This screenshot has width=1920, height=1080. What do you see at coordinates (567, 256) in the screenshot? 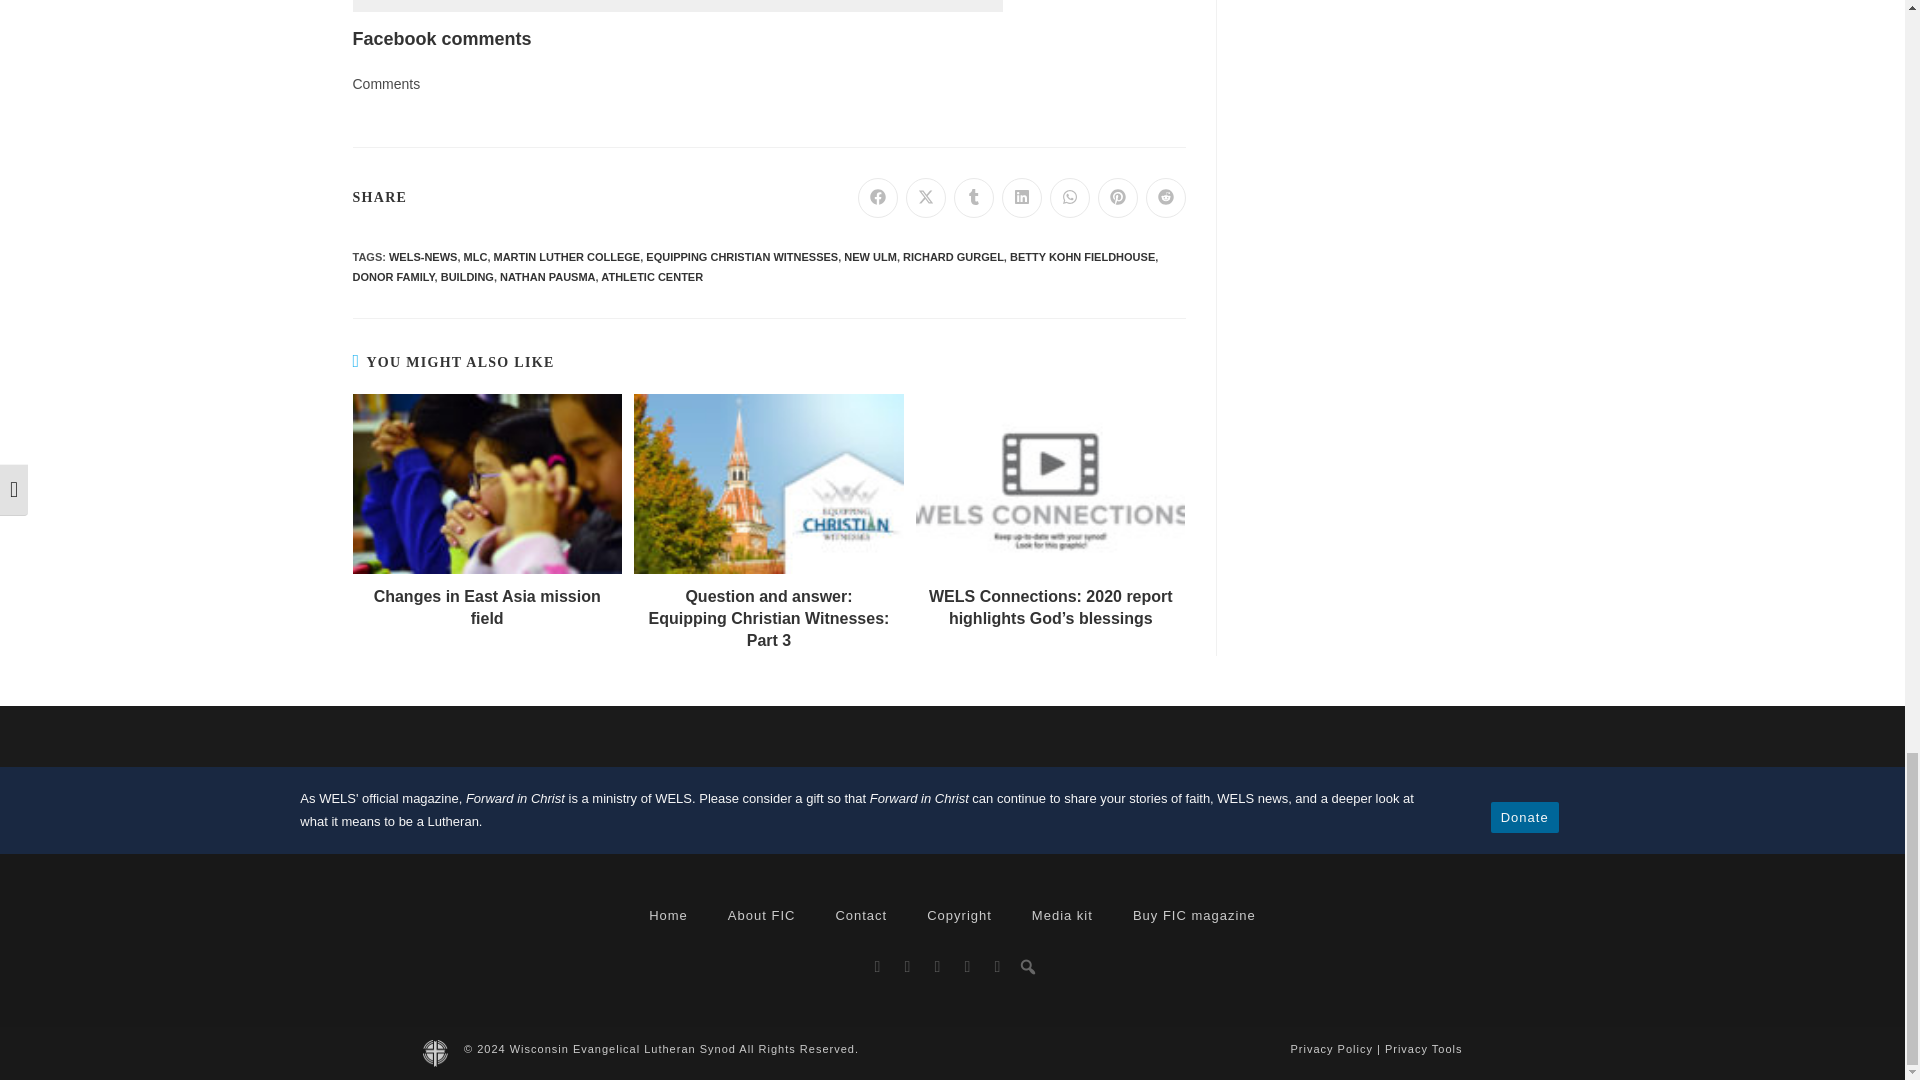
I see `MARTIN LUTHER COLLEGE` at bounding box center [567, 256].